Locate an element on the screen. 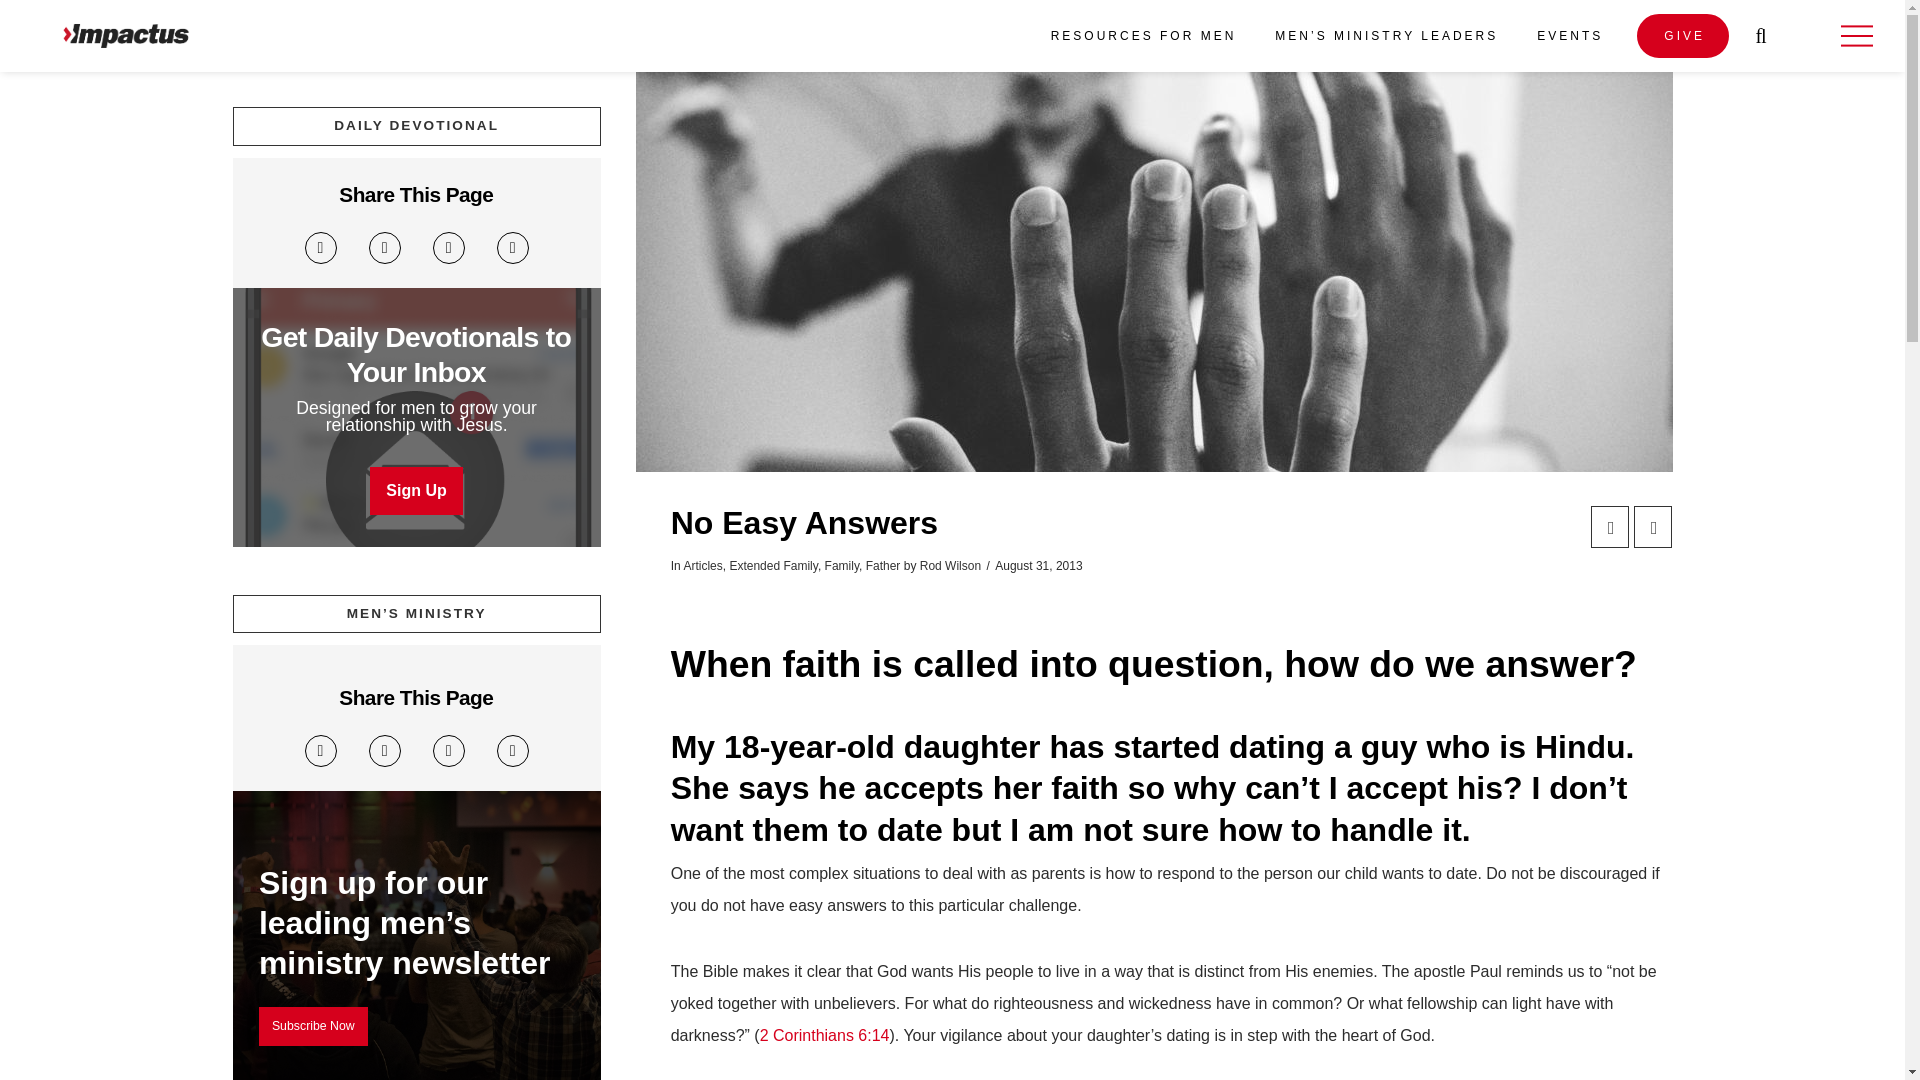 The height and width of the screenshot is (1080, 1920). RESOURCES FOR MEN is located at coordinates (1142, 36).